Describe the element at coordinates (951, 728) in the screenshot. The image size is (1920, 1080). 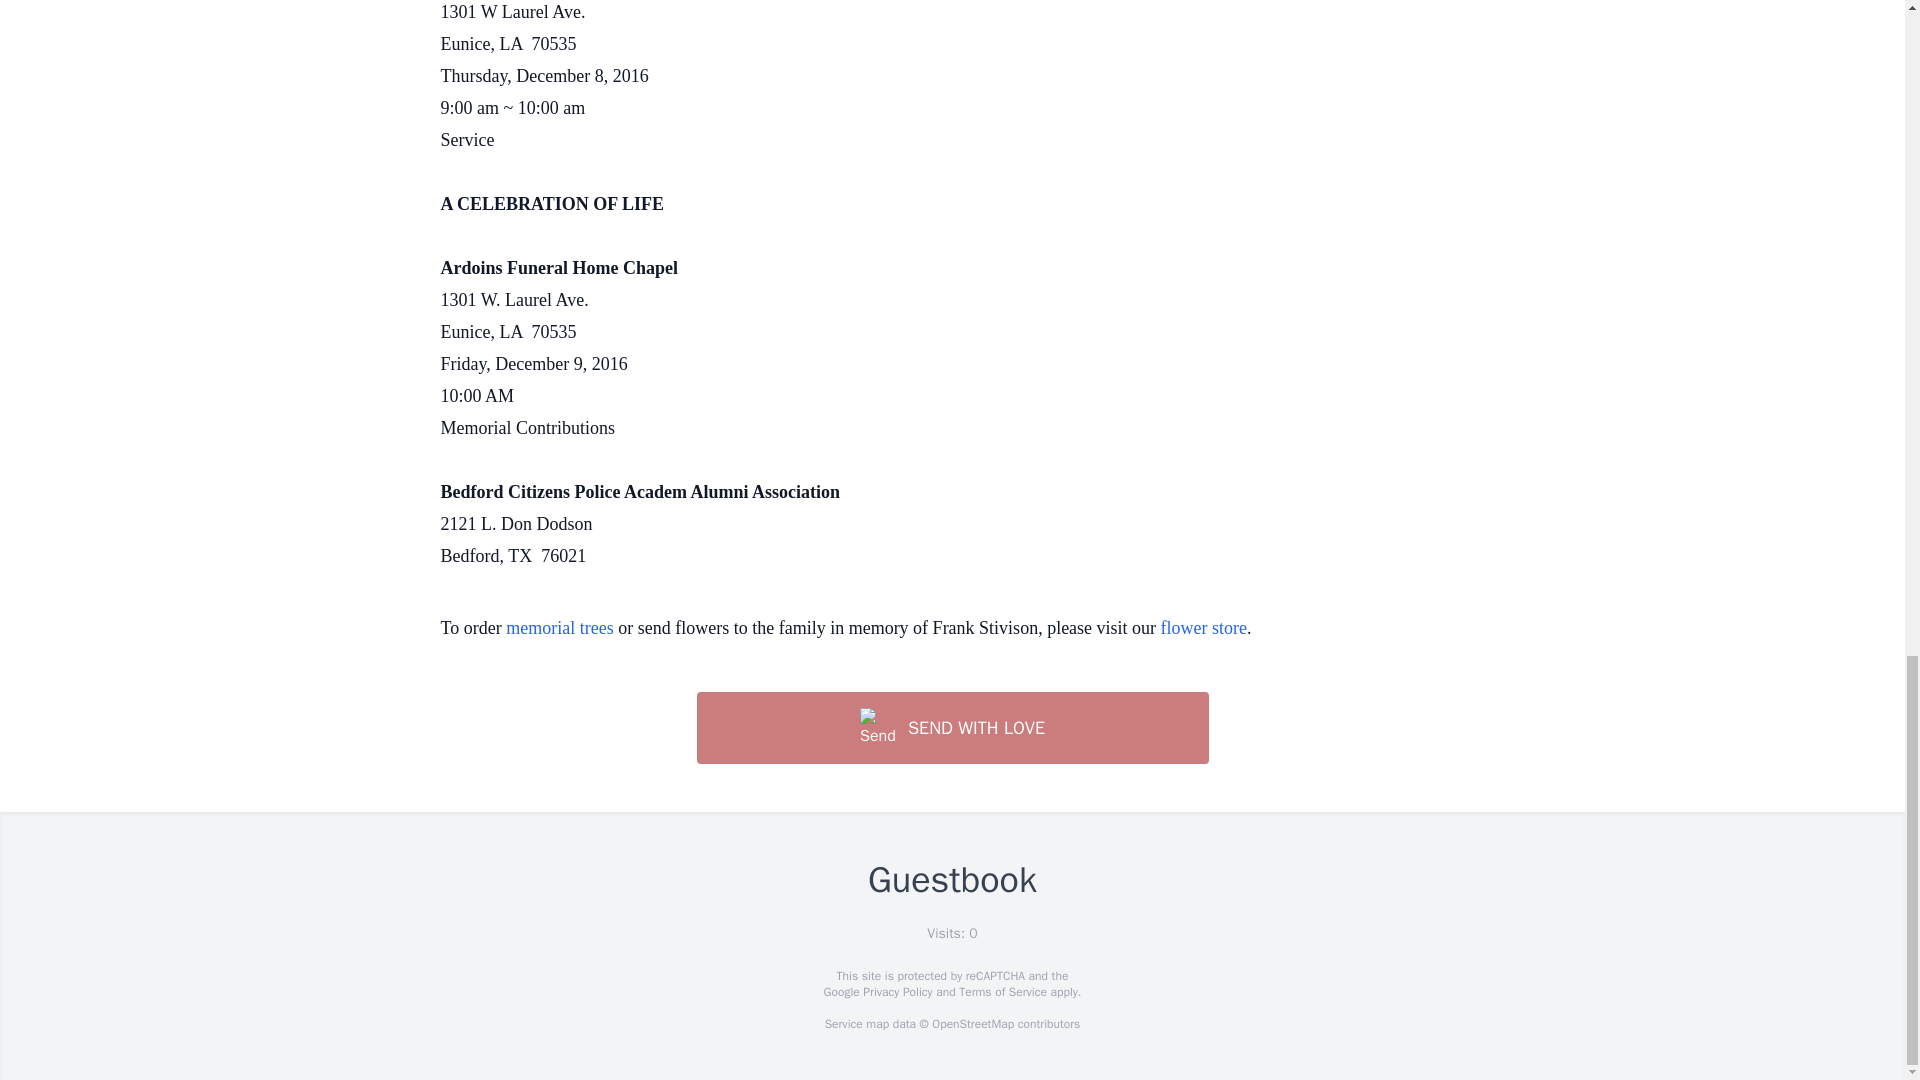
I see `SEND WITH LOVE` at that location.